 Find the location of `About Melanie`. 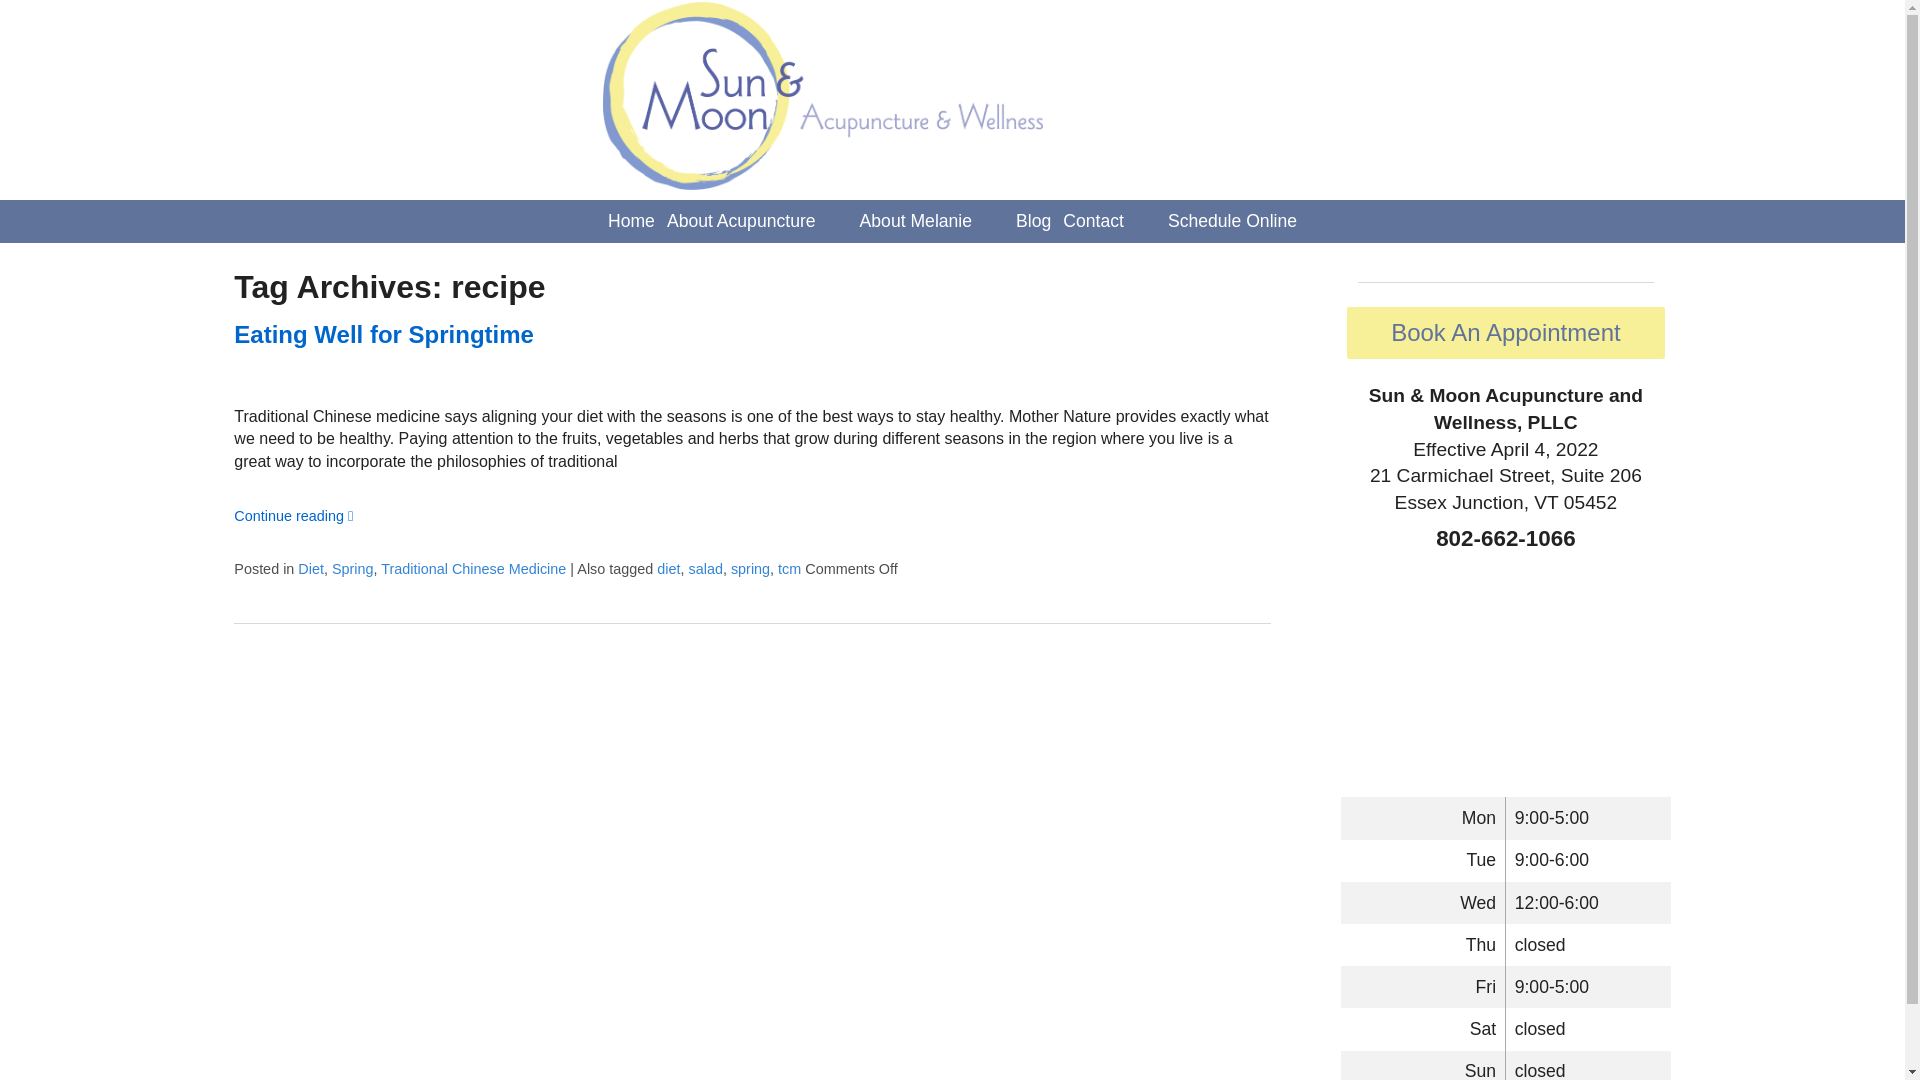

About Melanie is located at coordinates (916, 221).